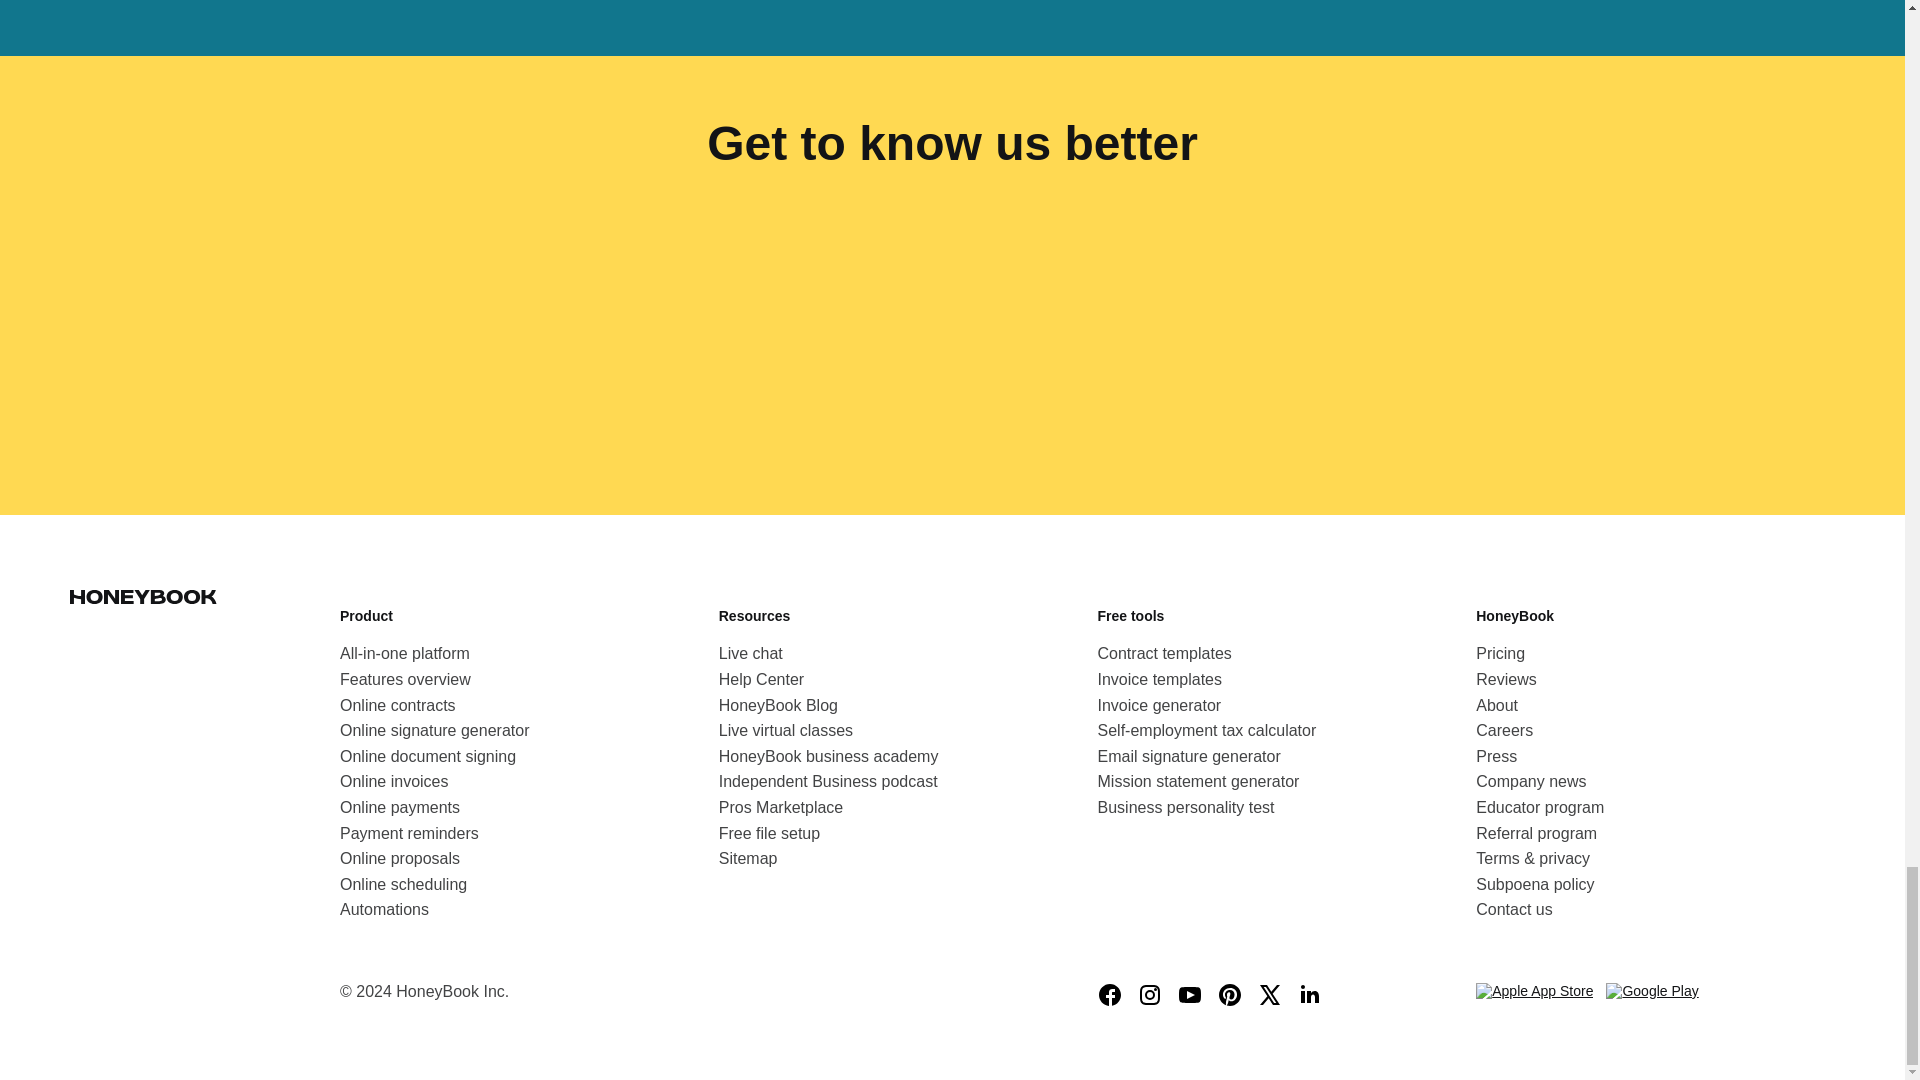  What do you see at coordinates (404, 680) in the screenshot?
I see `Features overview` at bounding box center [404, 680].